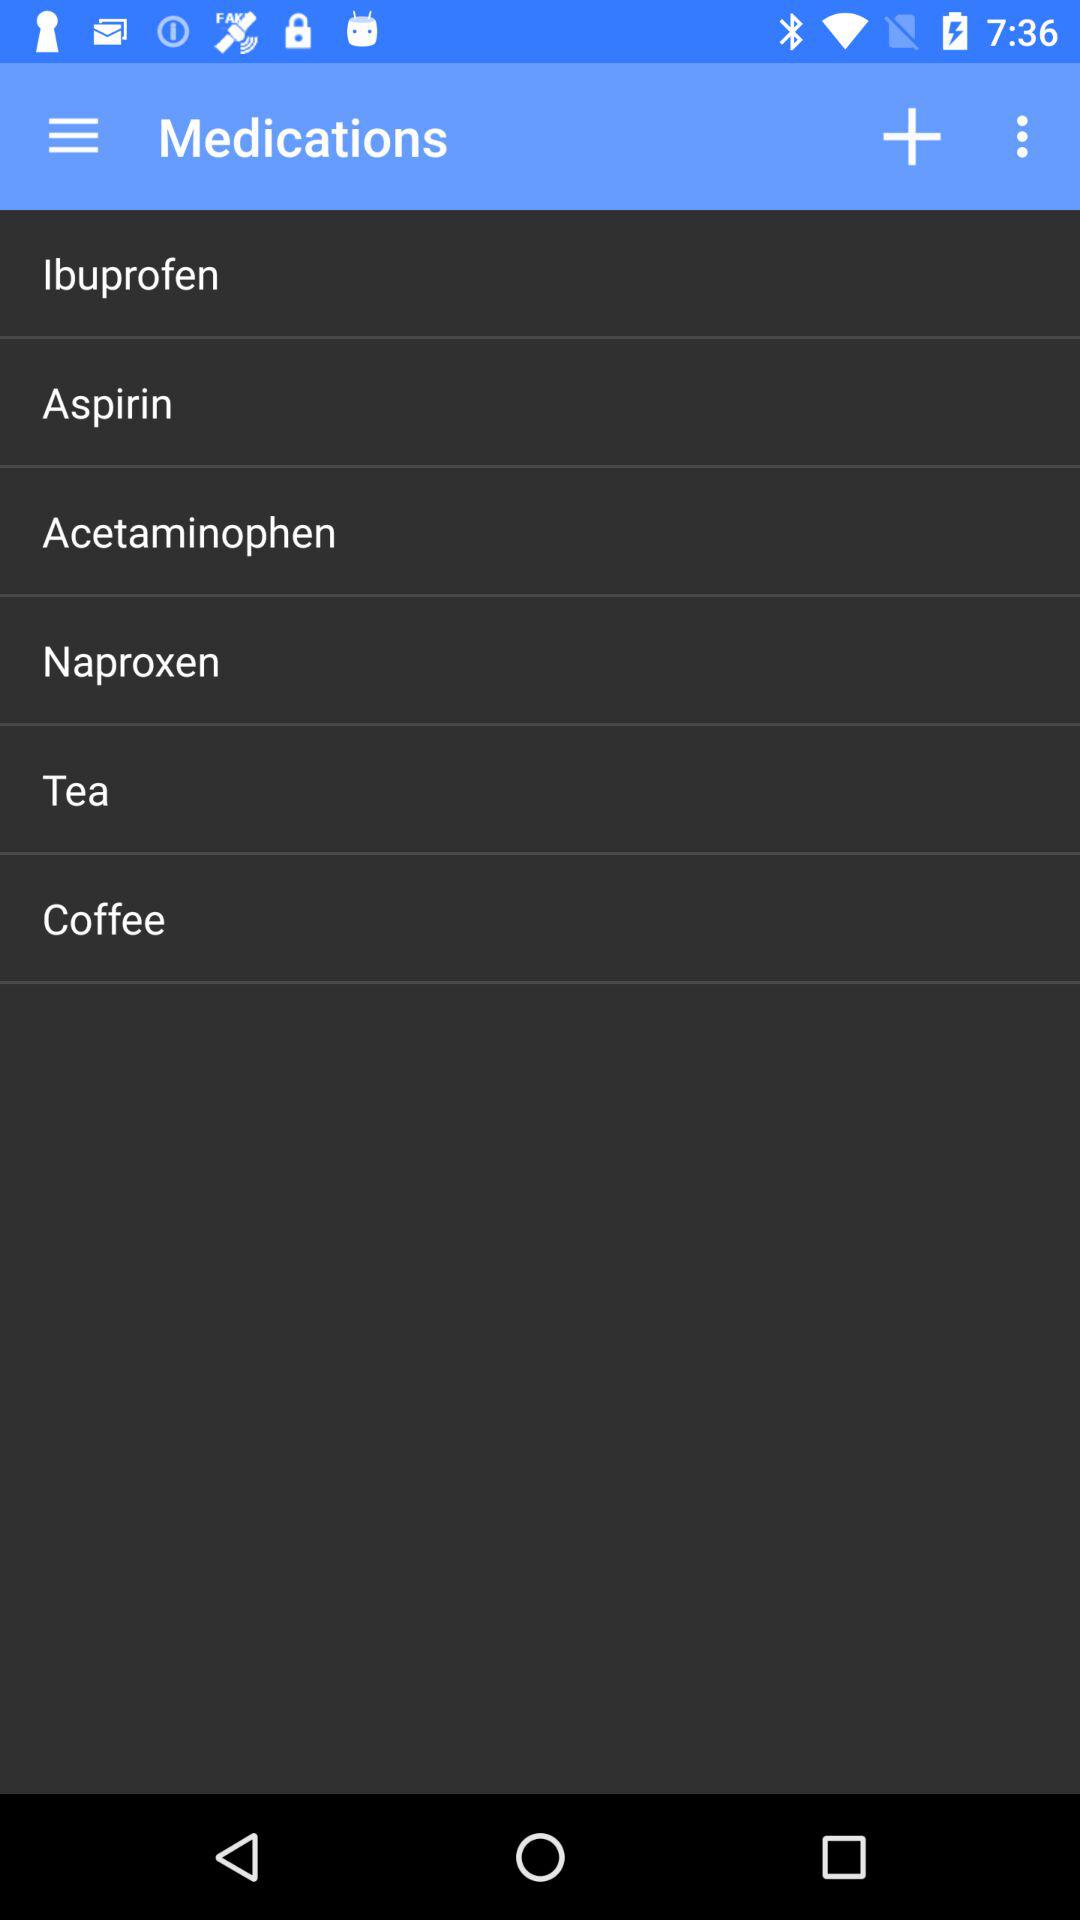 The width and height of the screenshot is (1080, 1920). Describe the element at coordinates (912, 136) in the screenshot. I see `tap app next to medications item` at that location.